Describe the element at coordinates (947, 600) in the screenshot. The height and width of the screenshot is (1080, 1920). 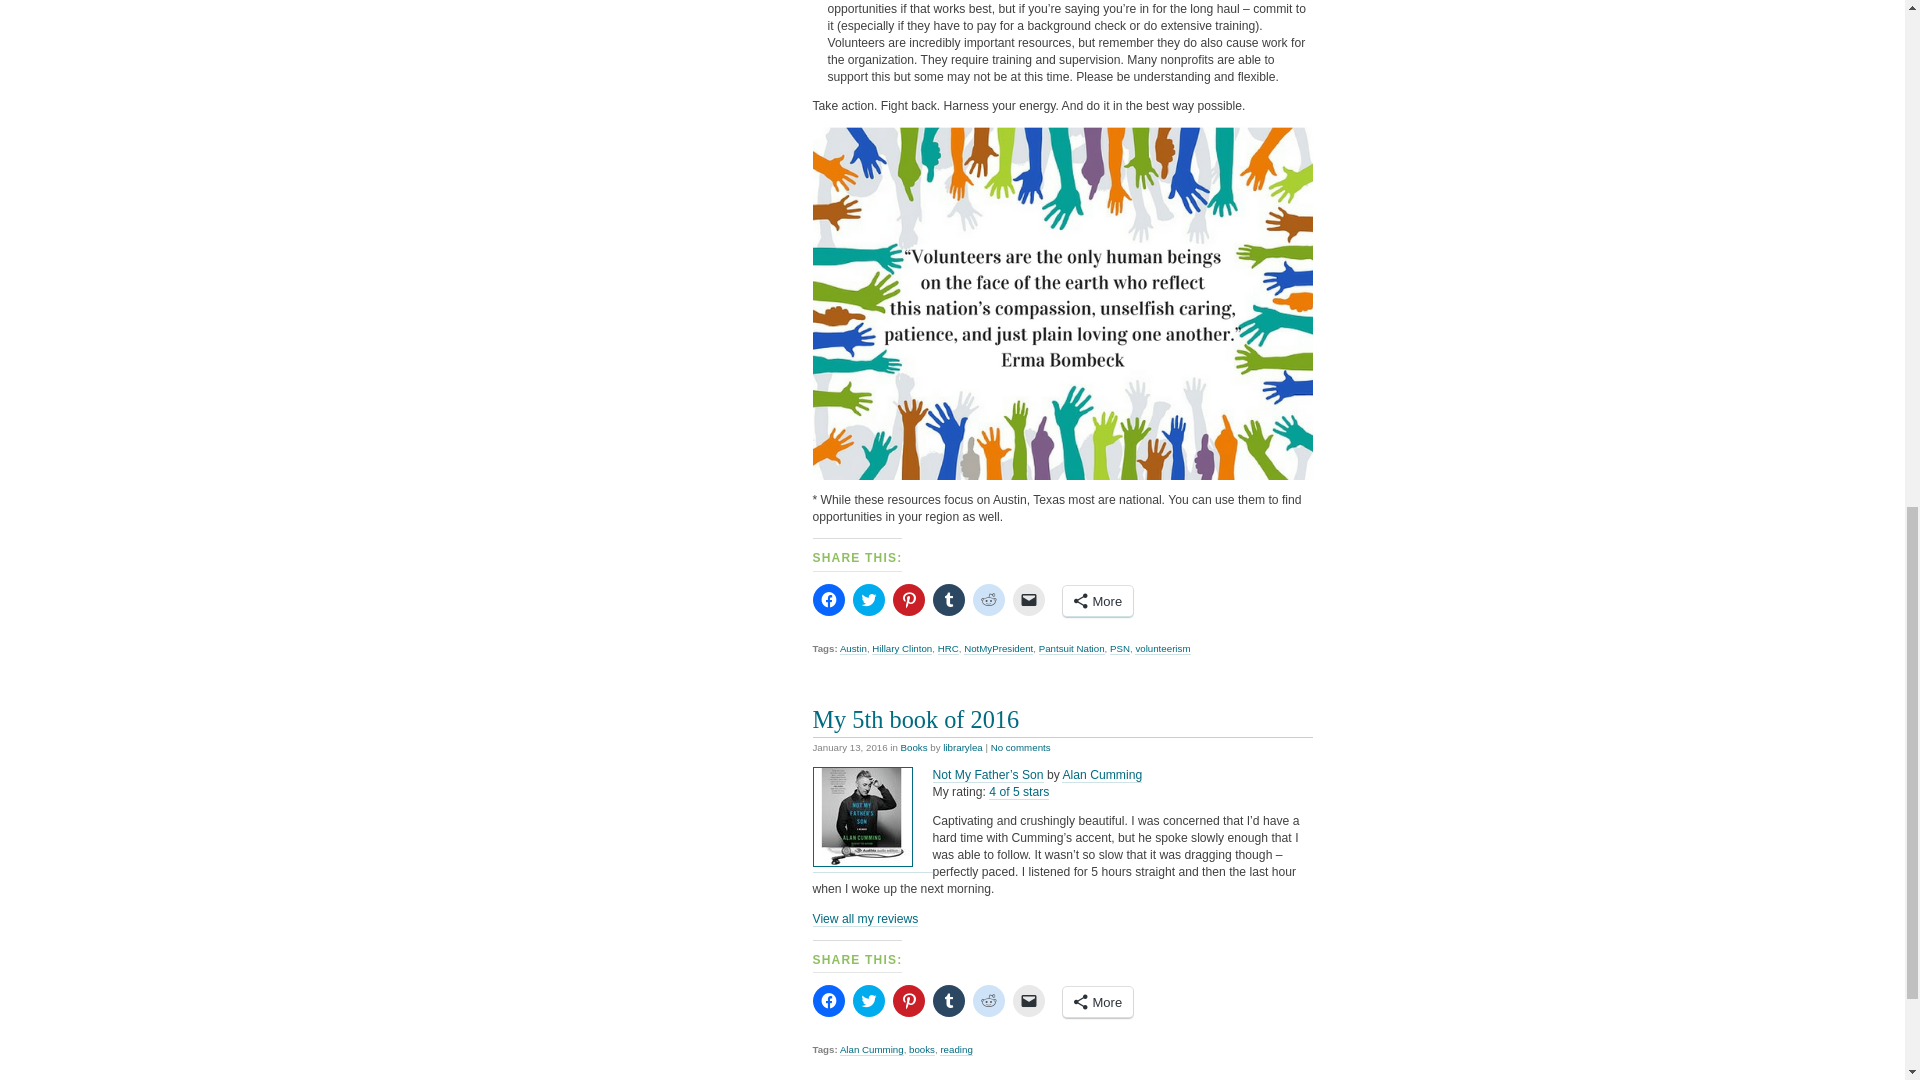
I see `Click to share on Tumblr` at that location.